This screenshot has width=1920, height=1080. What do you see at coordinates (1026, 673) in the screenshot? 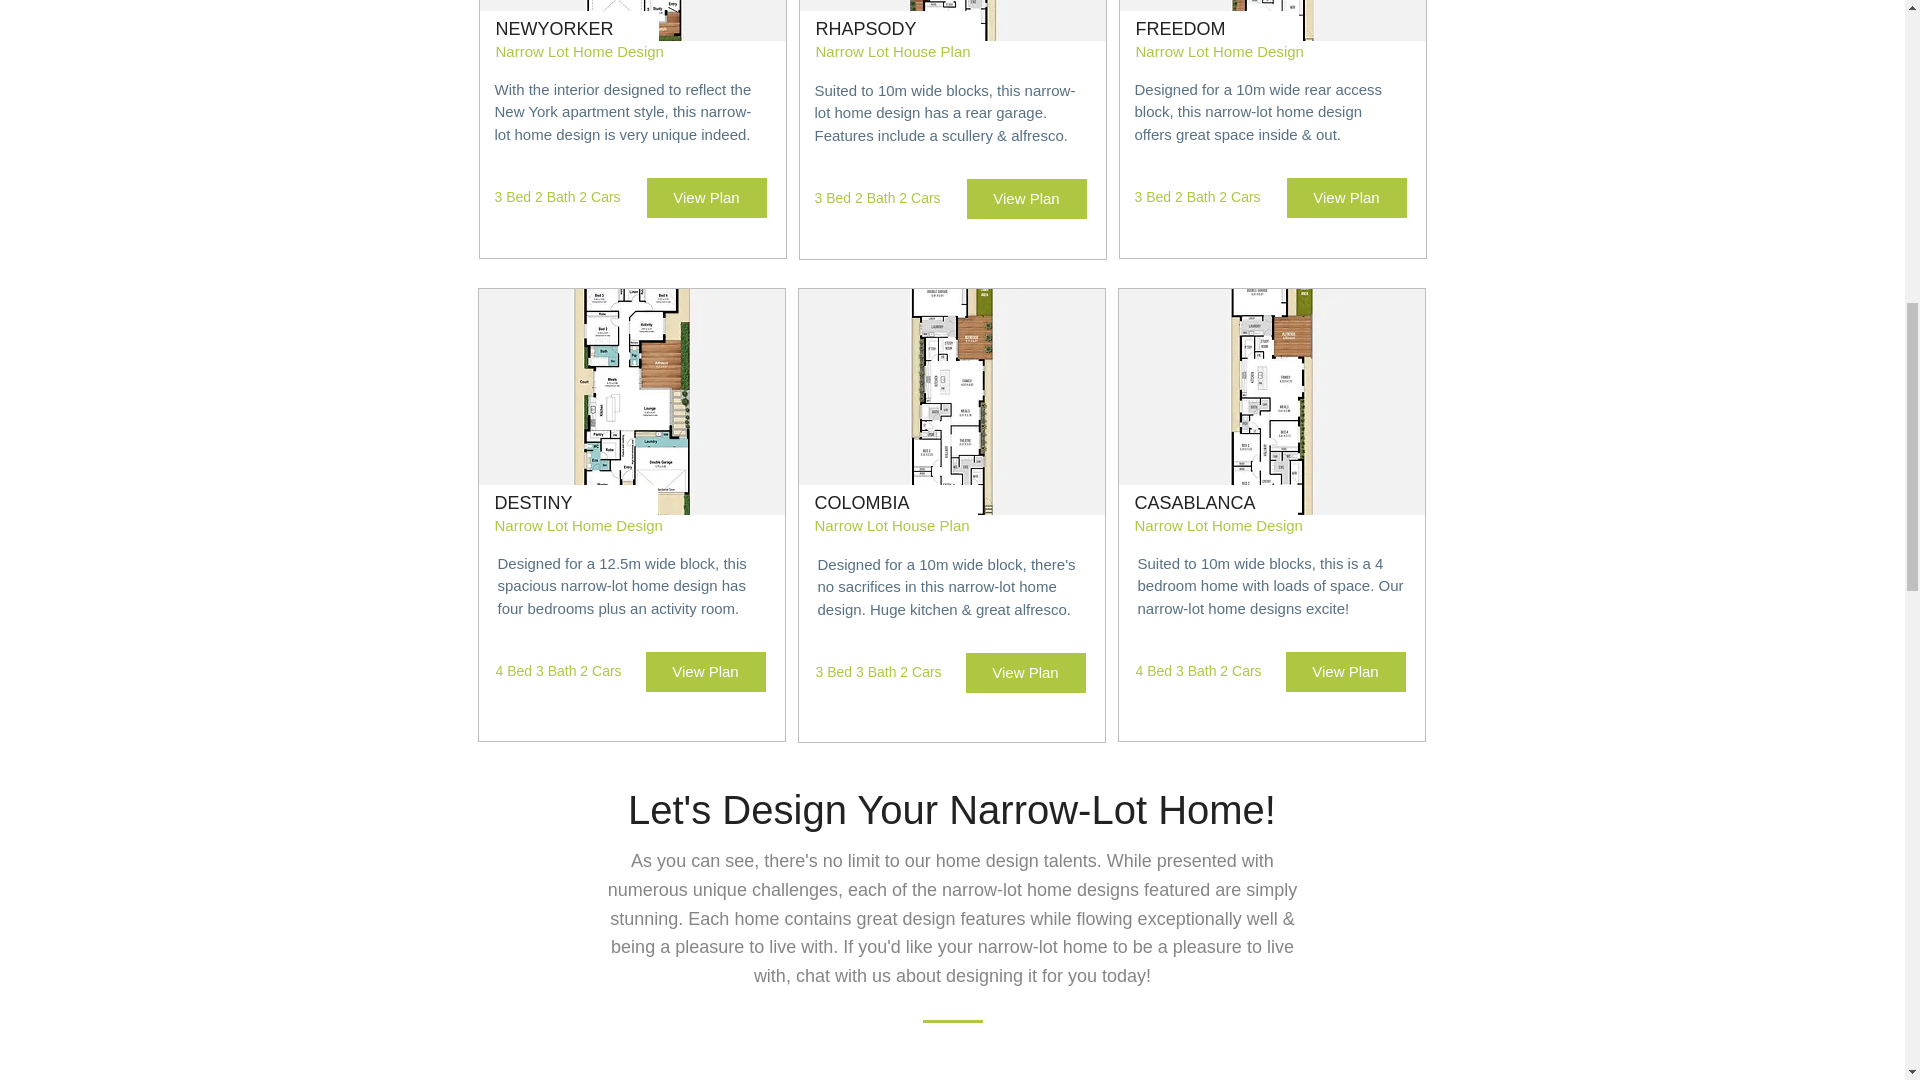
I see `View Plan` at bounding box center [1026, 673].